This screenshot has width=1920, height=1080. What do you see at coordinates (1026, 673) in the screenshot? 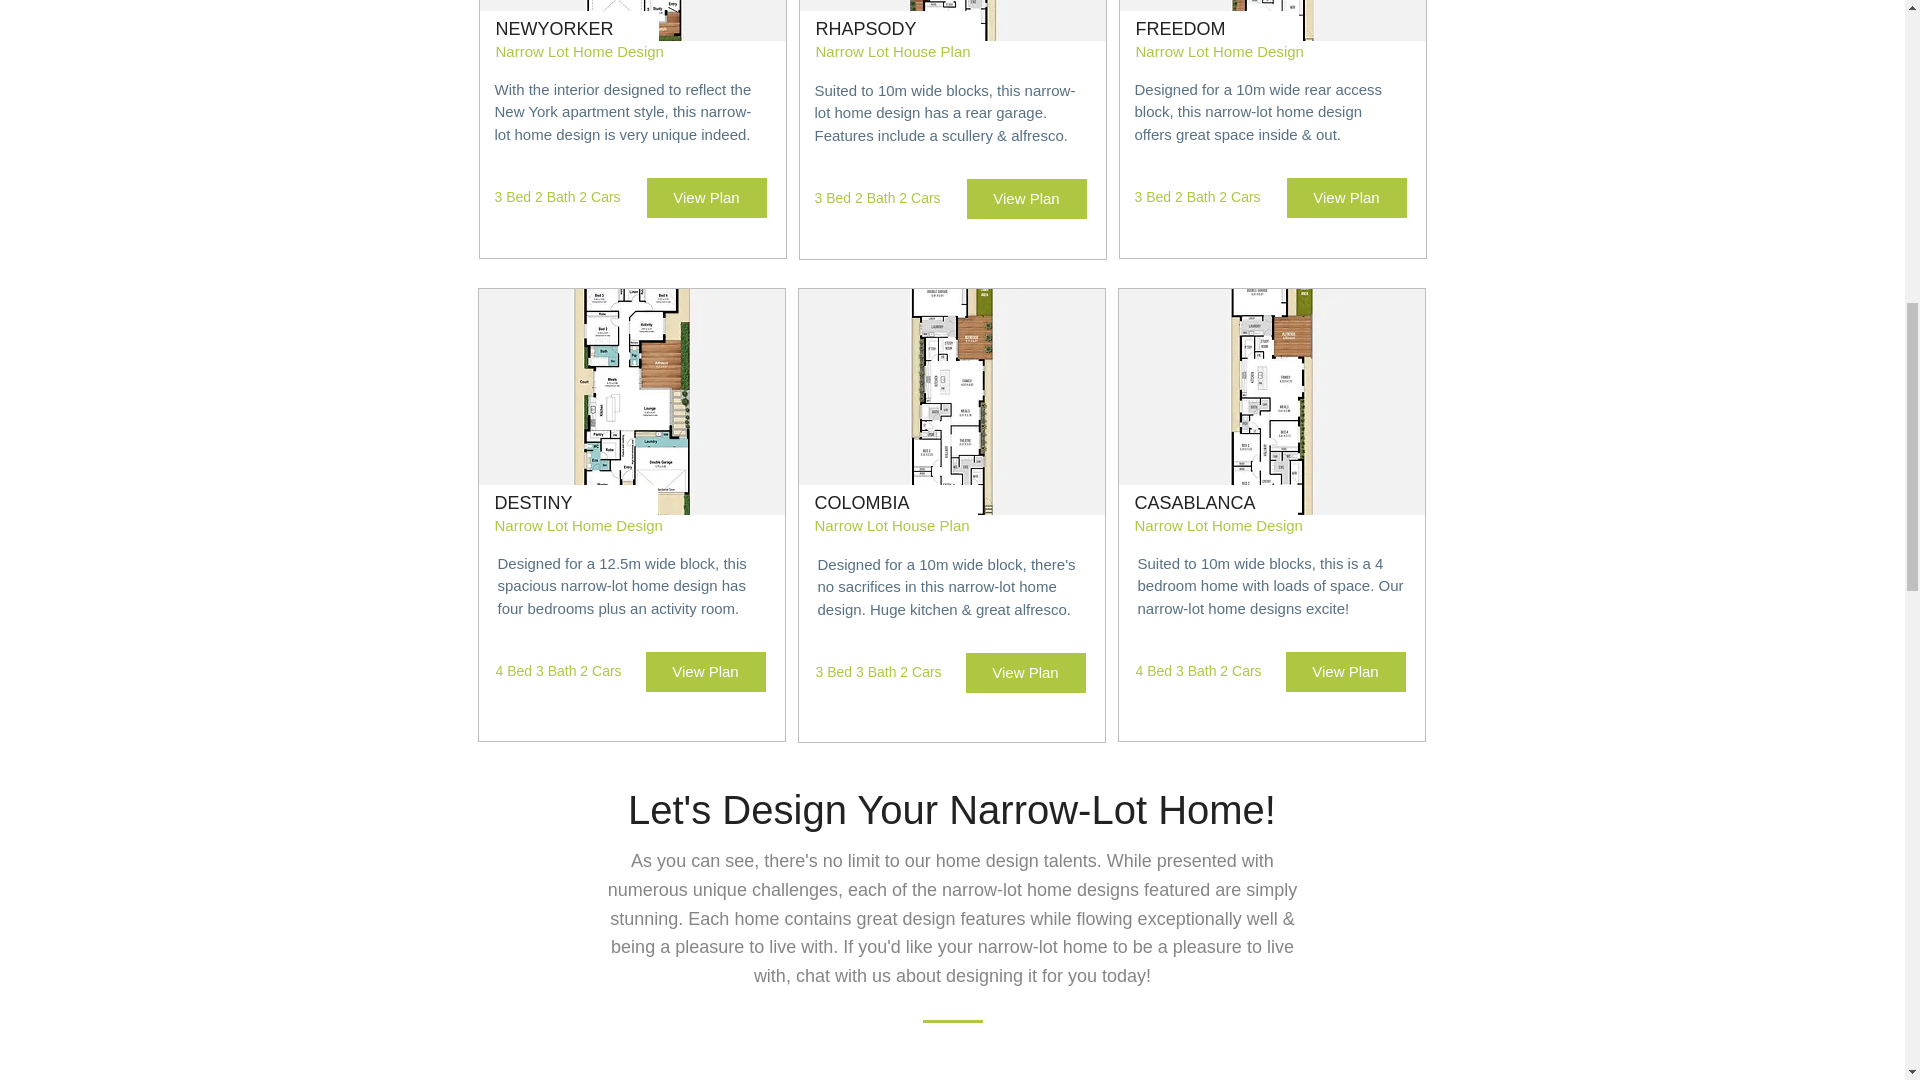
I see `View Plan` at bounding box center [1026, 673].